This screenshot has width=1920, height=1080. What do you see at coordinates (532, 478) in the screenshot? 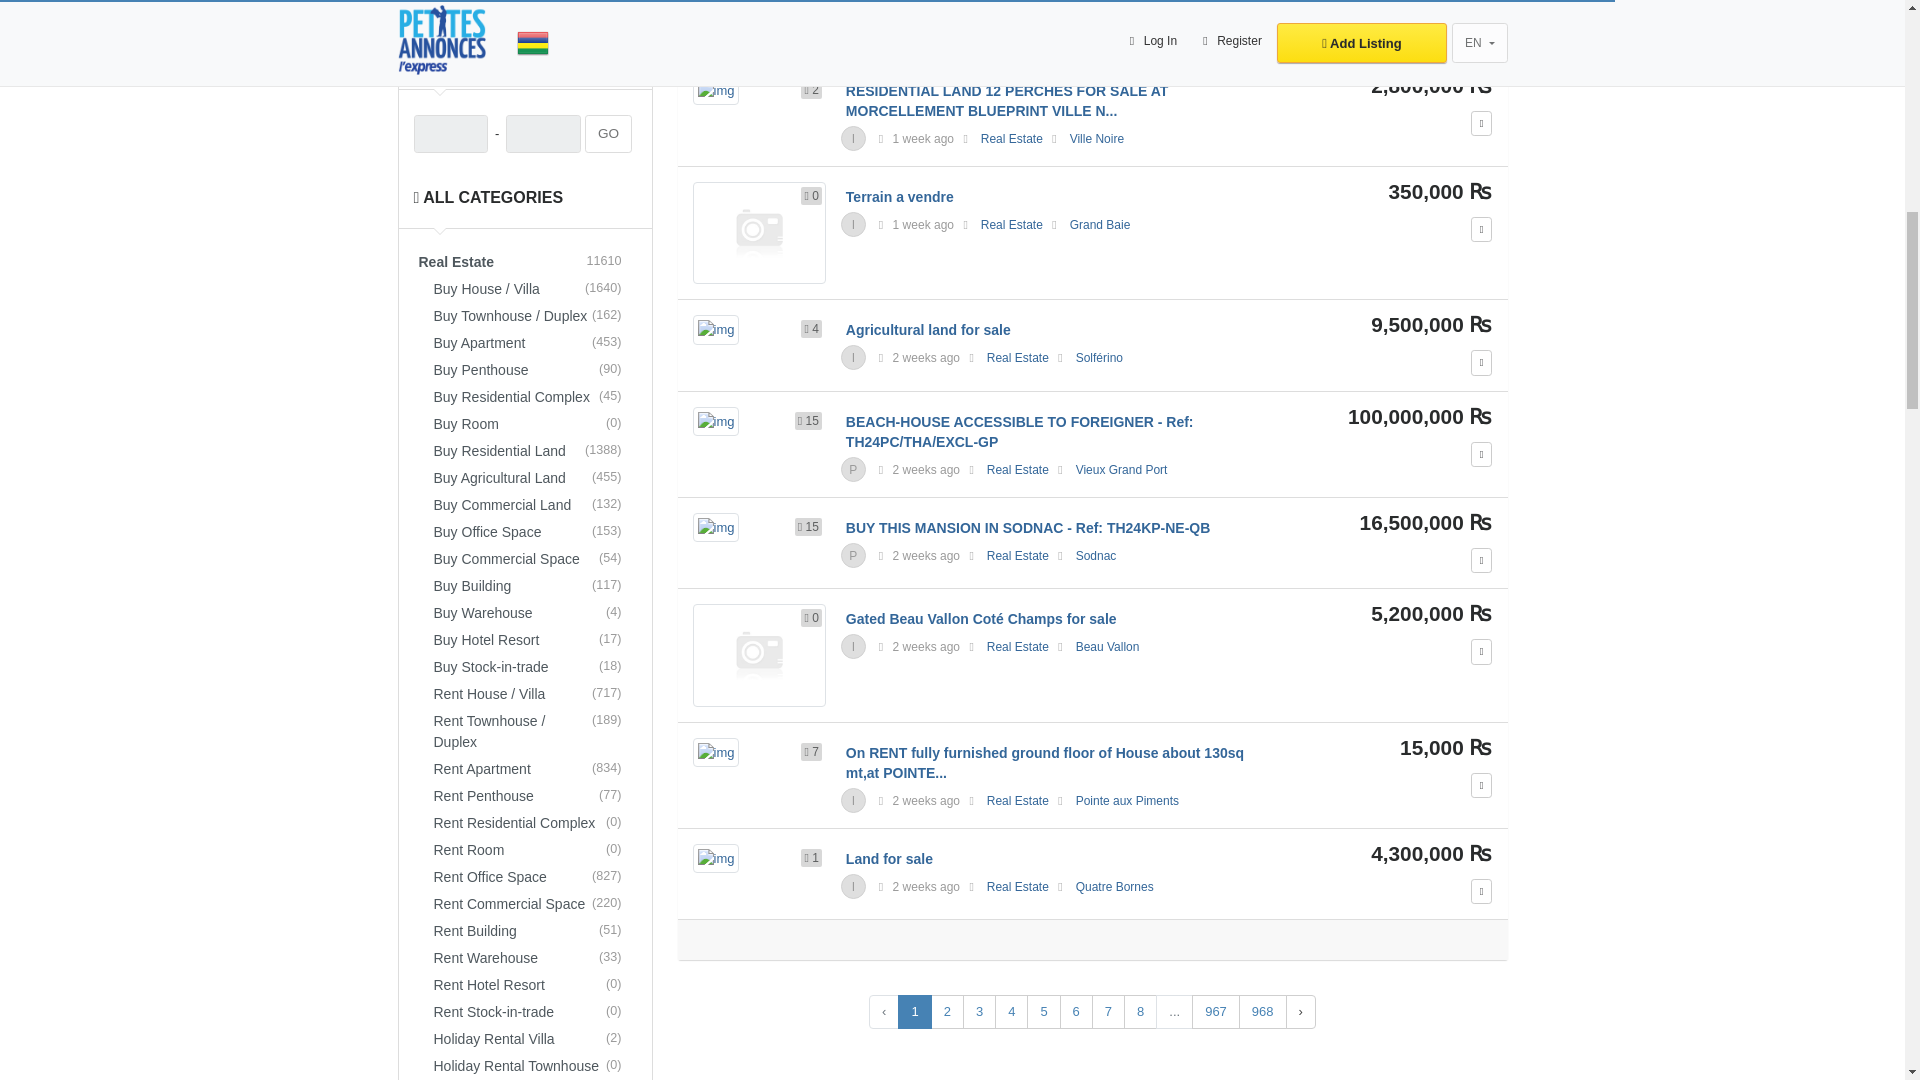
I see `Buy Agricultural Land` at bounding box center [532, 478].